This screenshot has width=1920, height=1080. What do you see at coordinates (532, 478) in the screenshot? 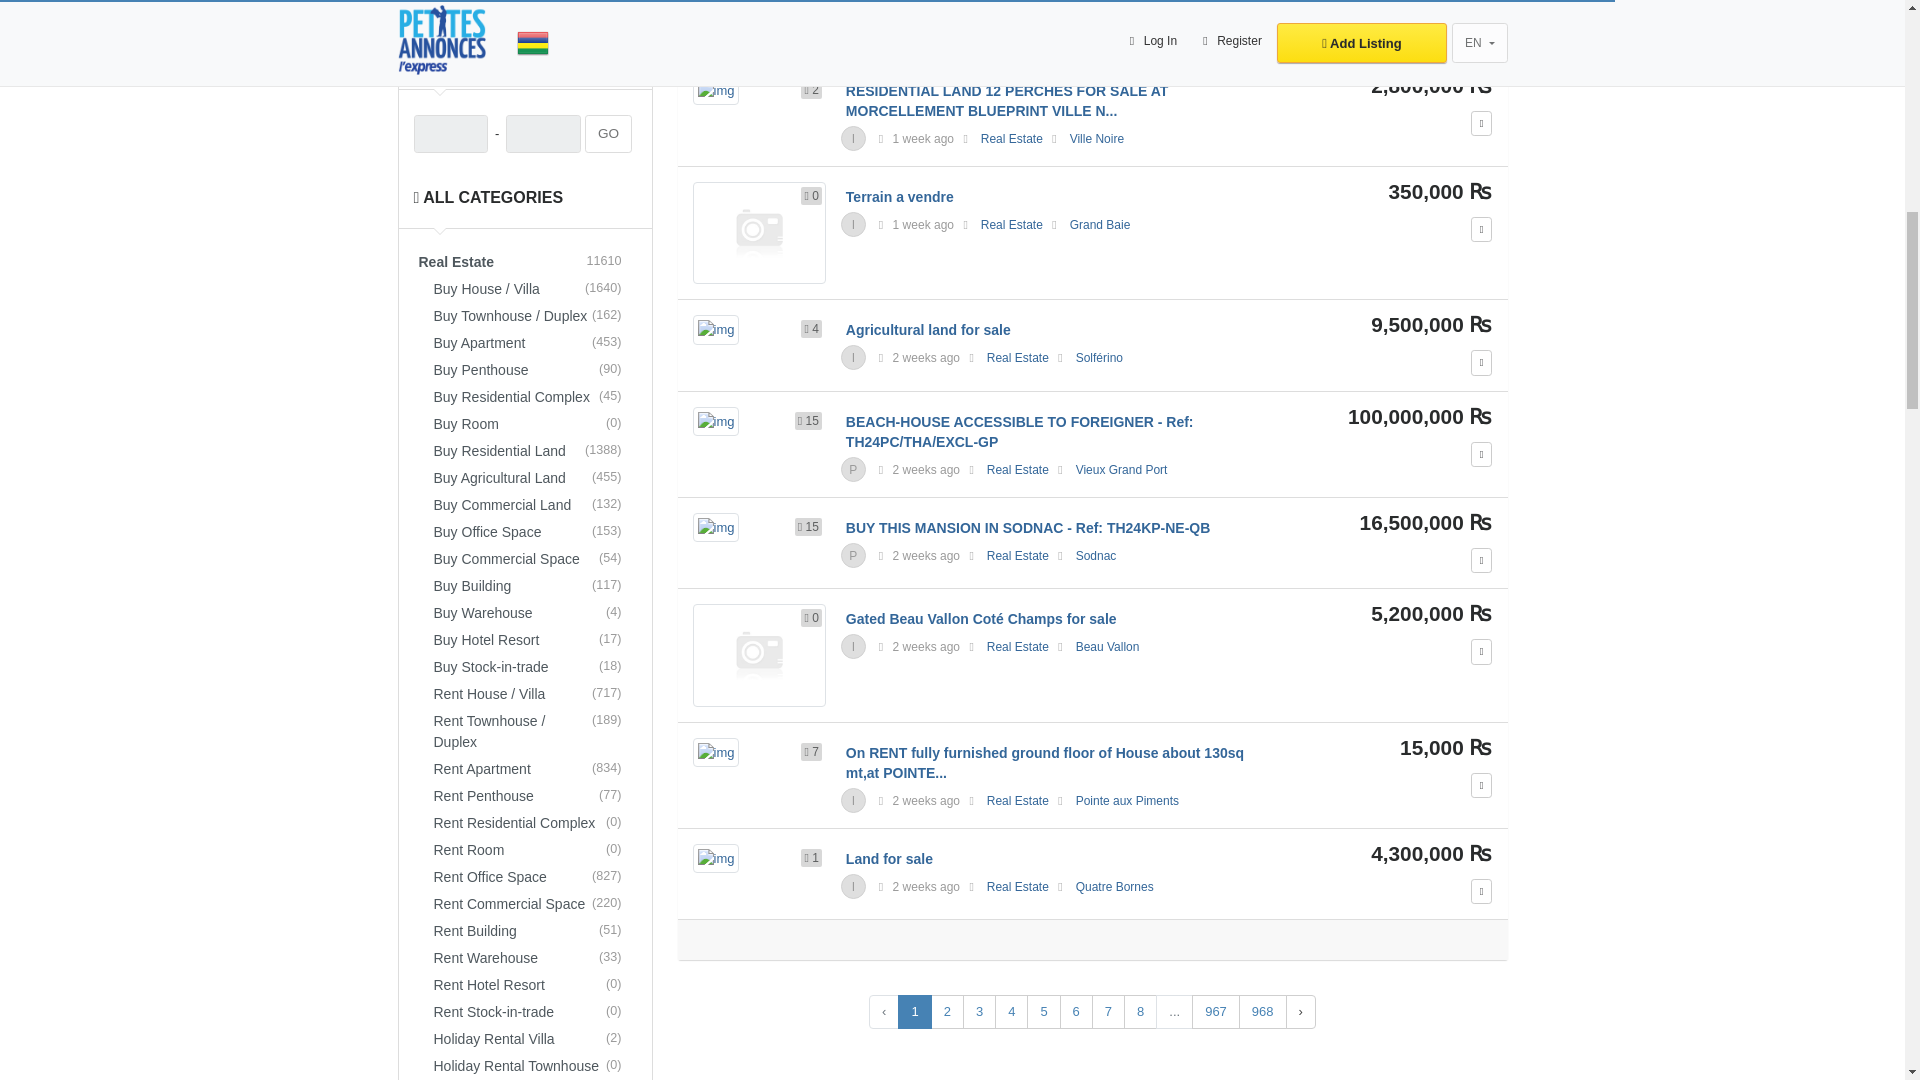
I see `Buy Agricultural Land` at bounding box center [532, 478].